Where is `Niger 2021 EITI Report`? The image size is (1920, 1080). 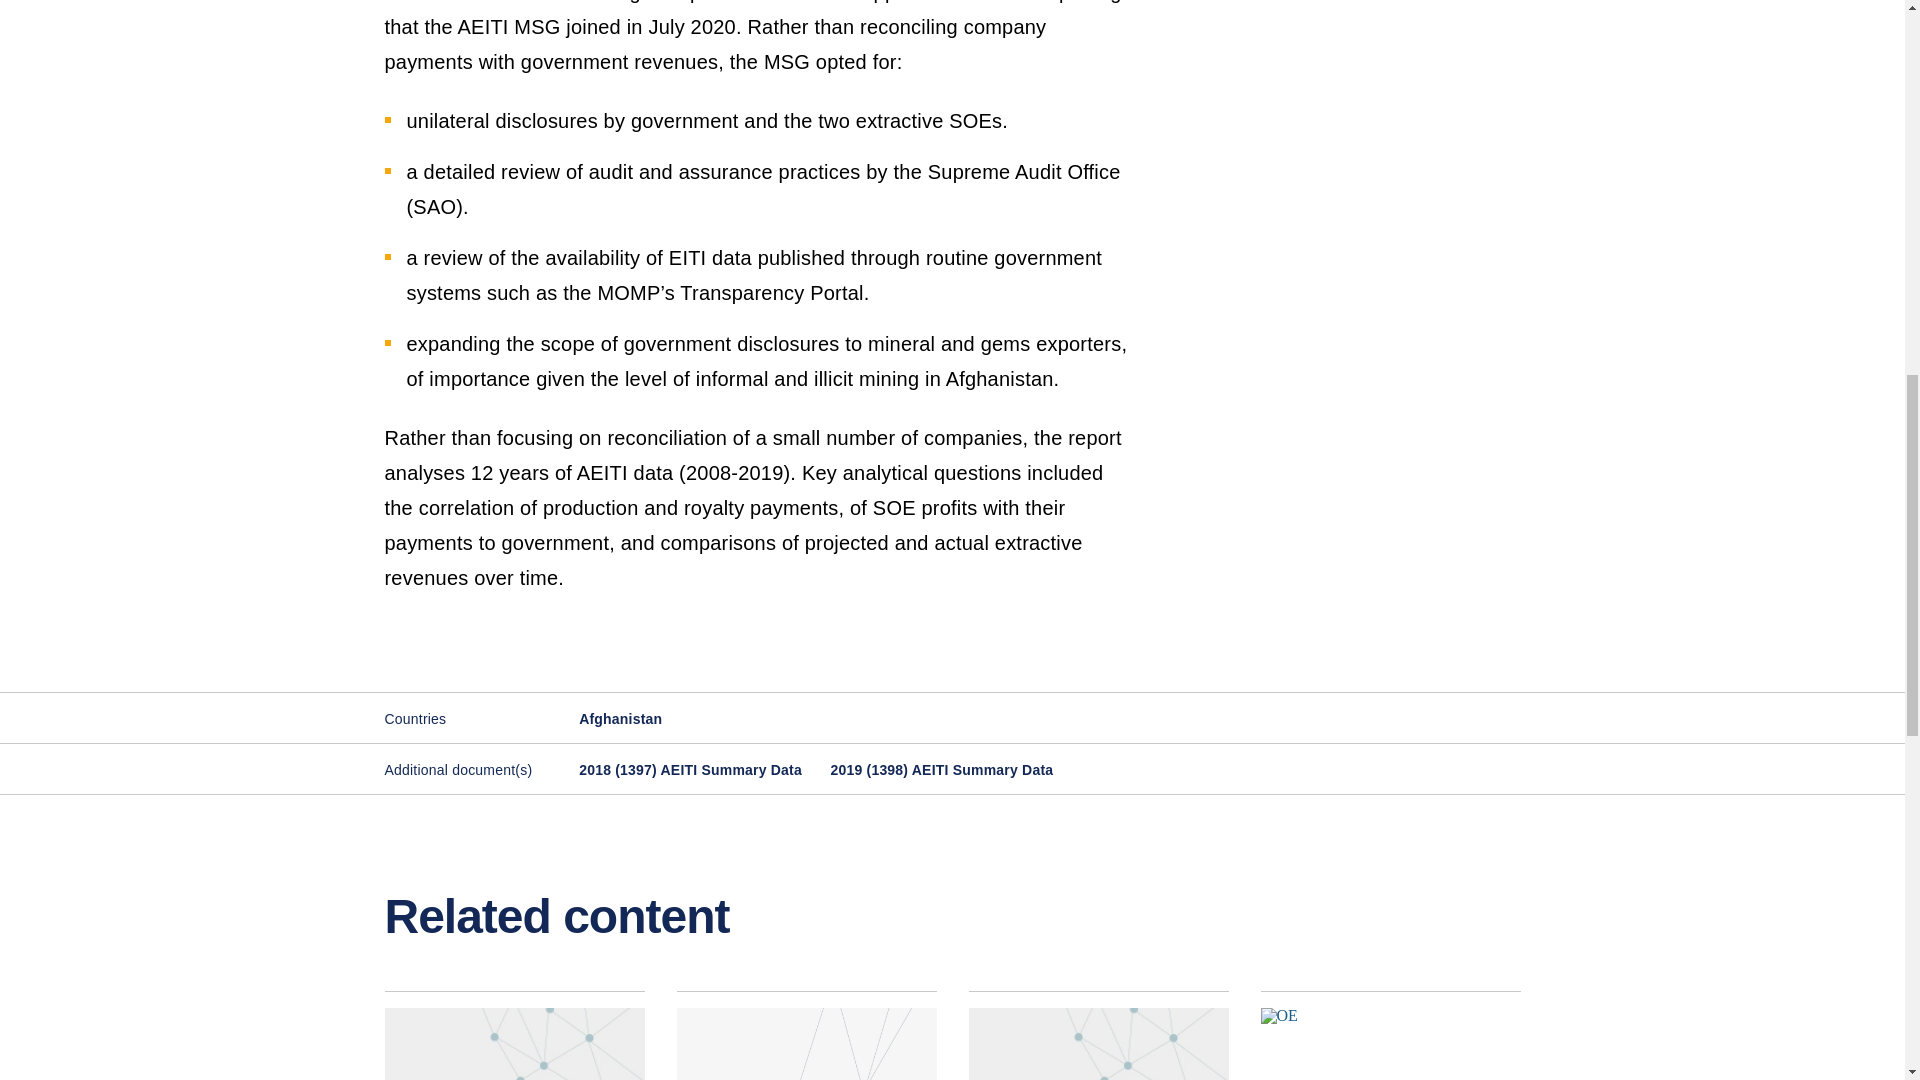 Niger 2021 EITI Report is located at coordinates (1098, 1036).